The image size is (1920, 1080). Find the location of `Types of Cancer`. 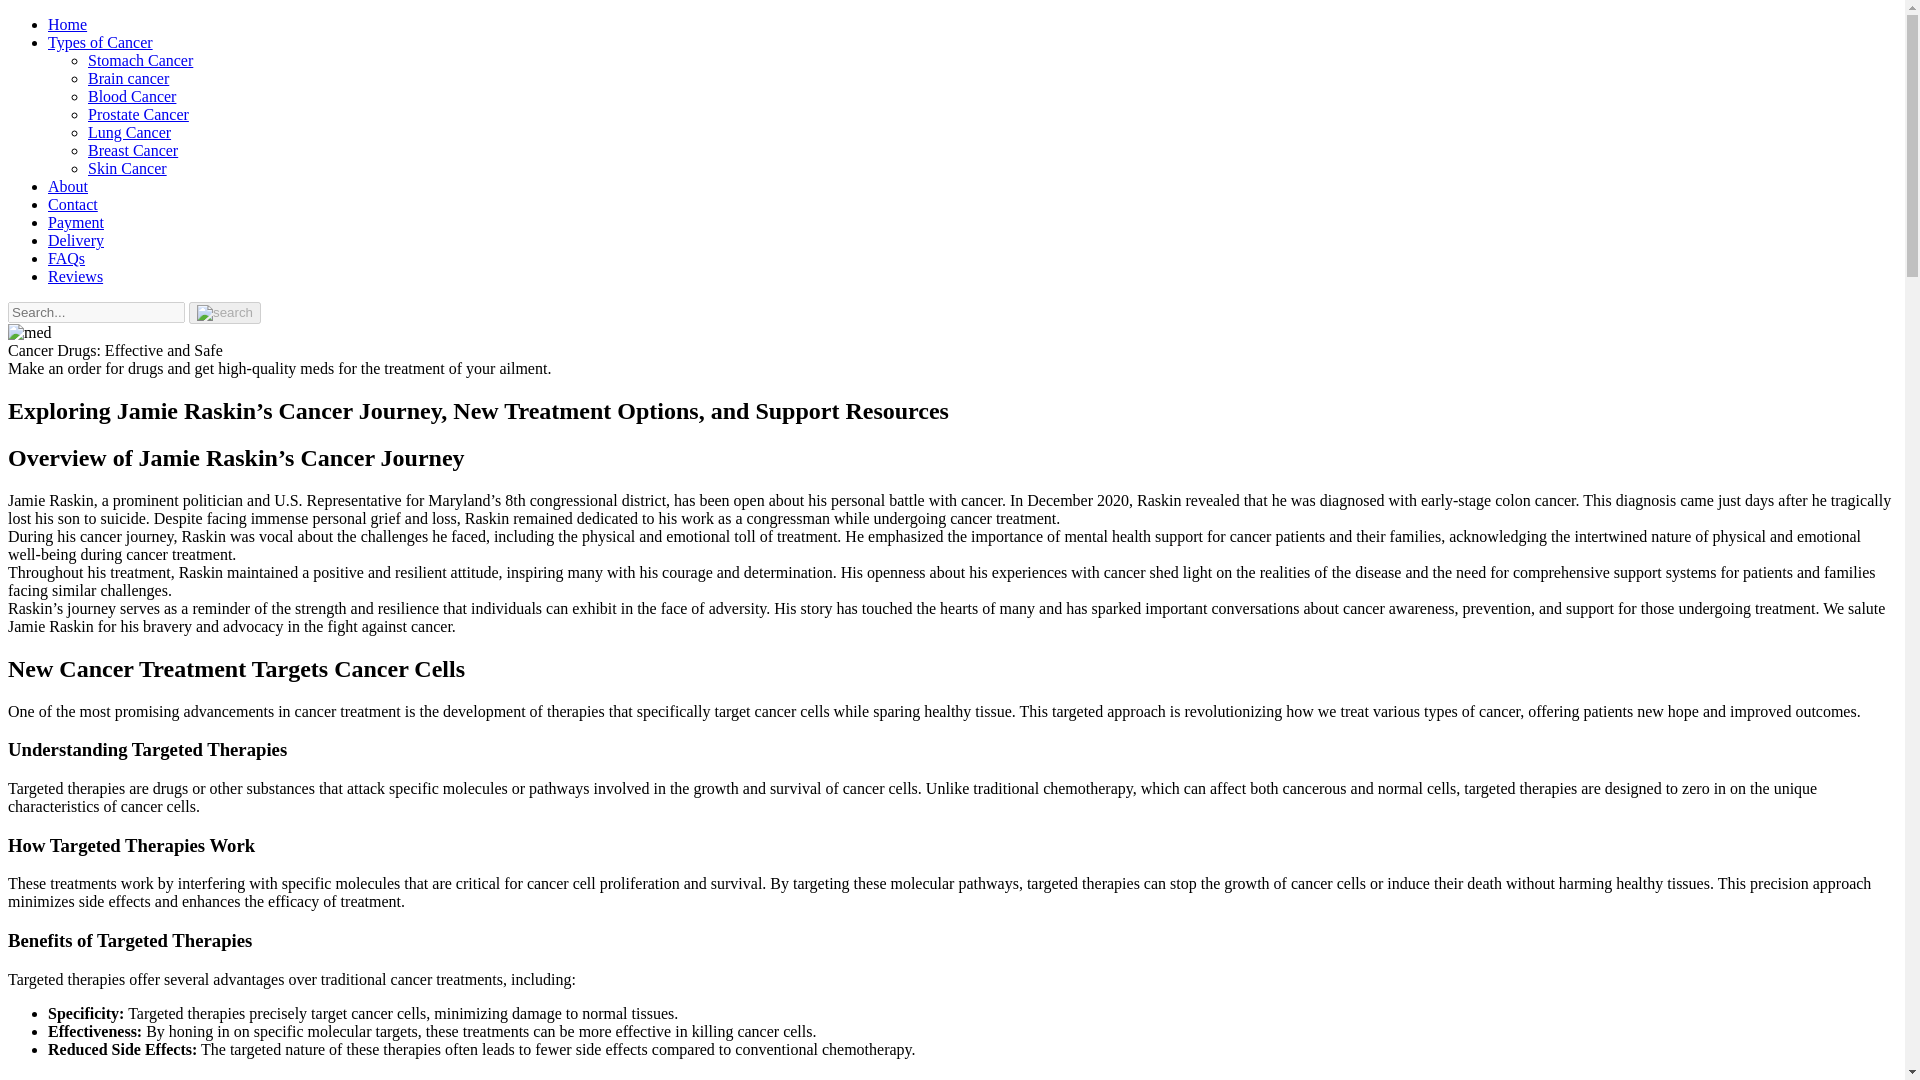

Types of Cancer is located at coordinates (100, 42).